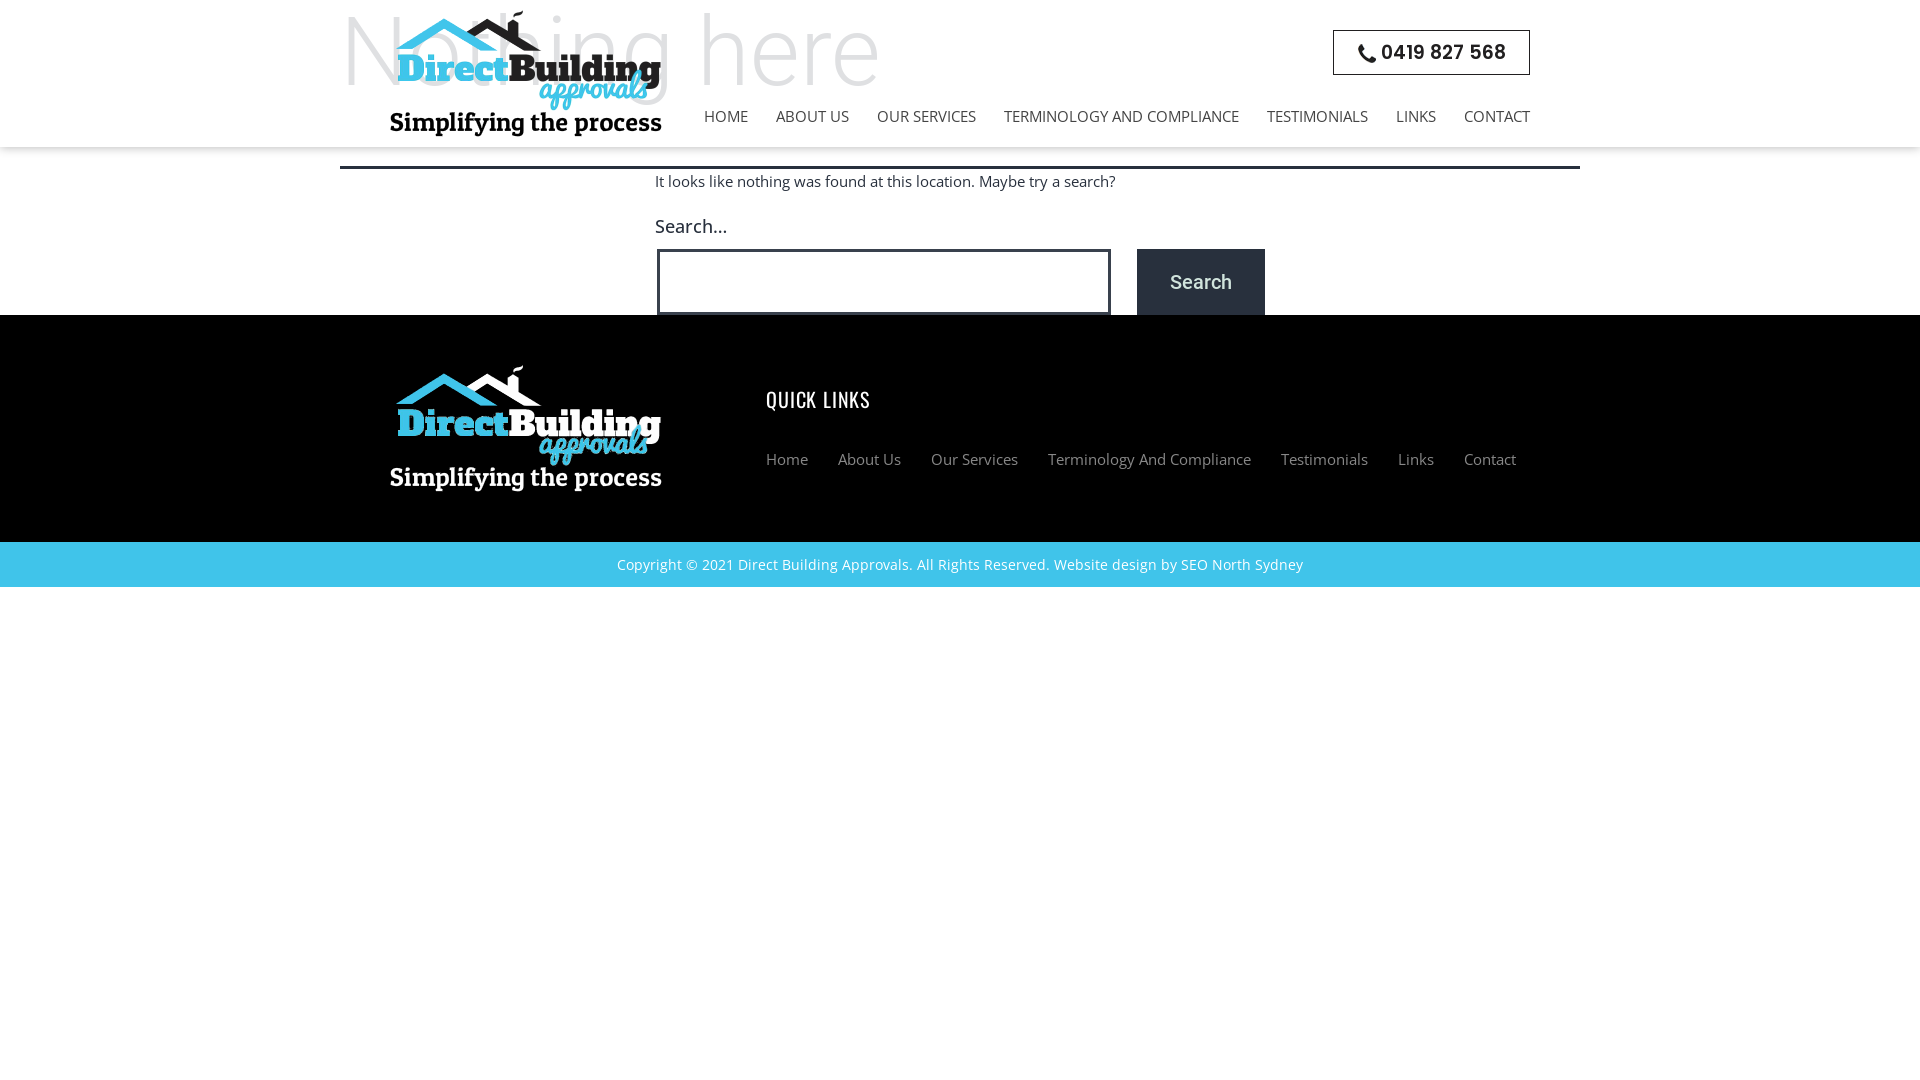 This screenshot has height=1080, width=1920. What do you see at coordinates (1318, 116) in the screenshot?
I see `TESTIMONIALS` at bounding box center [1318, 116].